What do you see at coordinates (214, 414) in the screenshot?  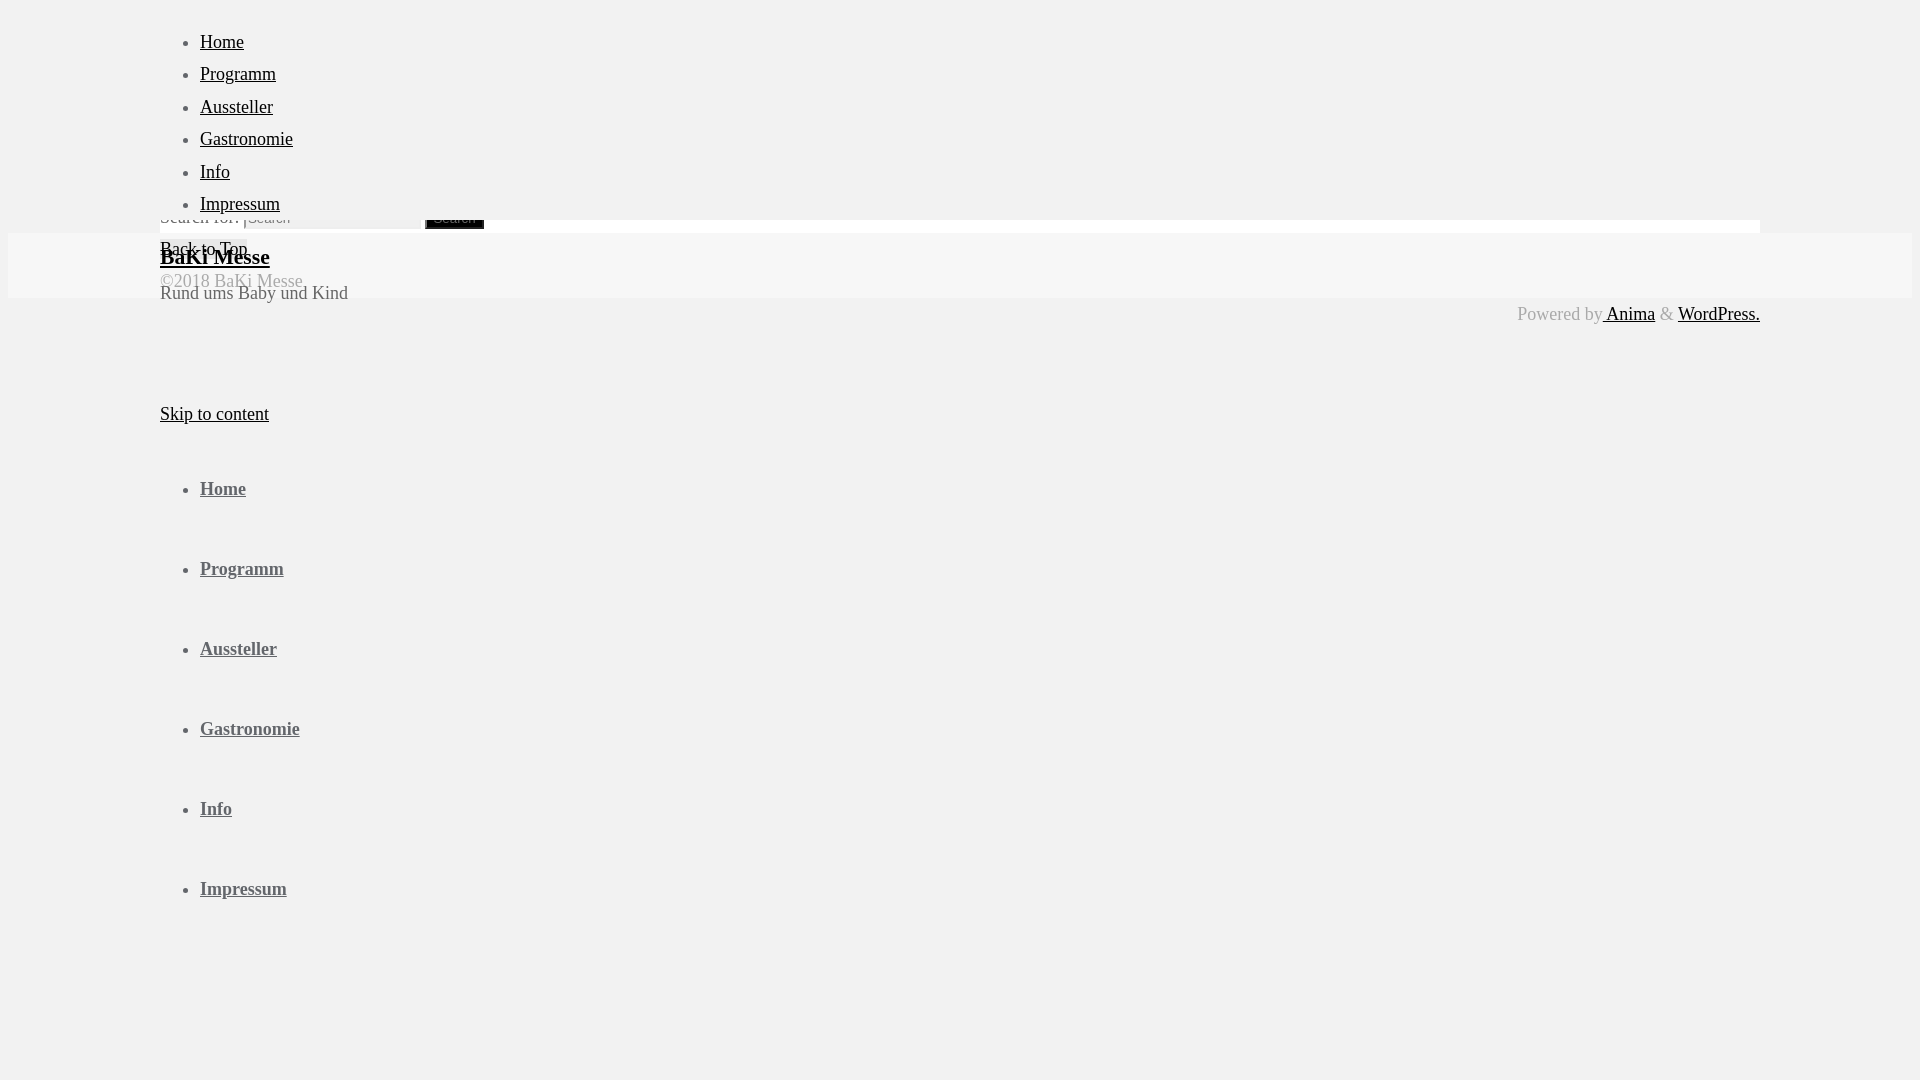 I see `Skip to content` at bounding box center [214, 414].